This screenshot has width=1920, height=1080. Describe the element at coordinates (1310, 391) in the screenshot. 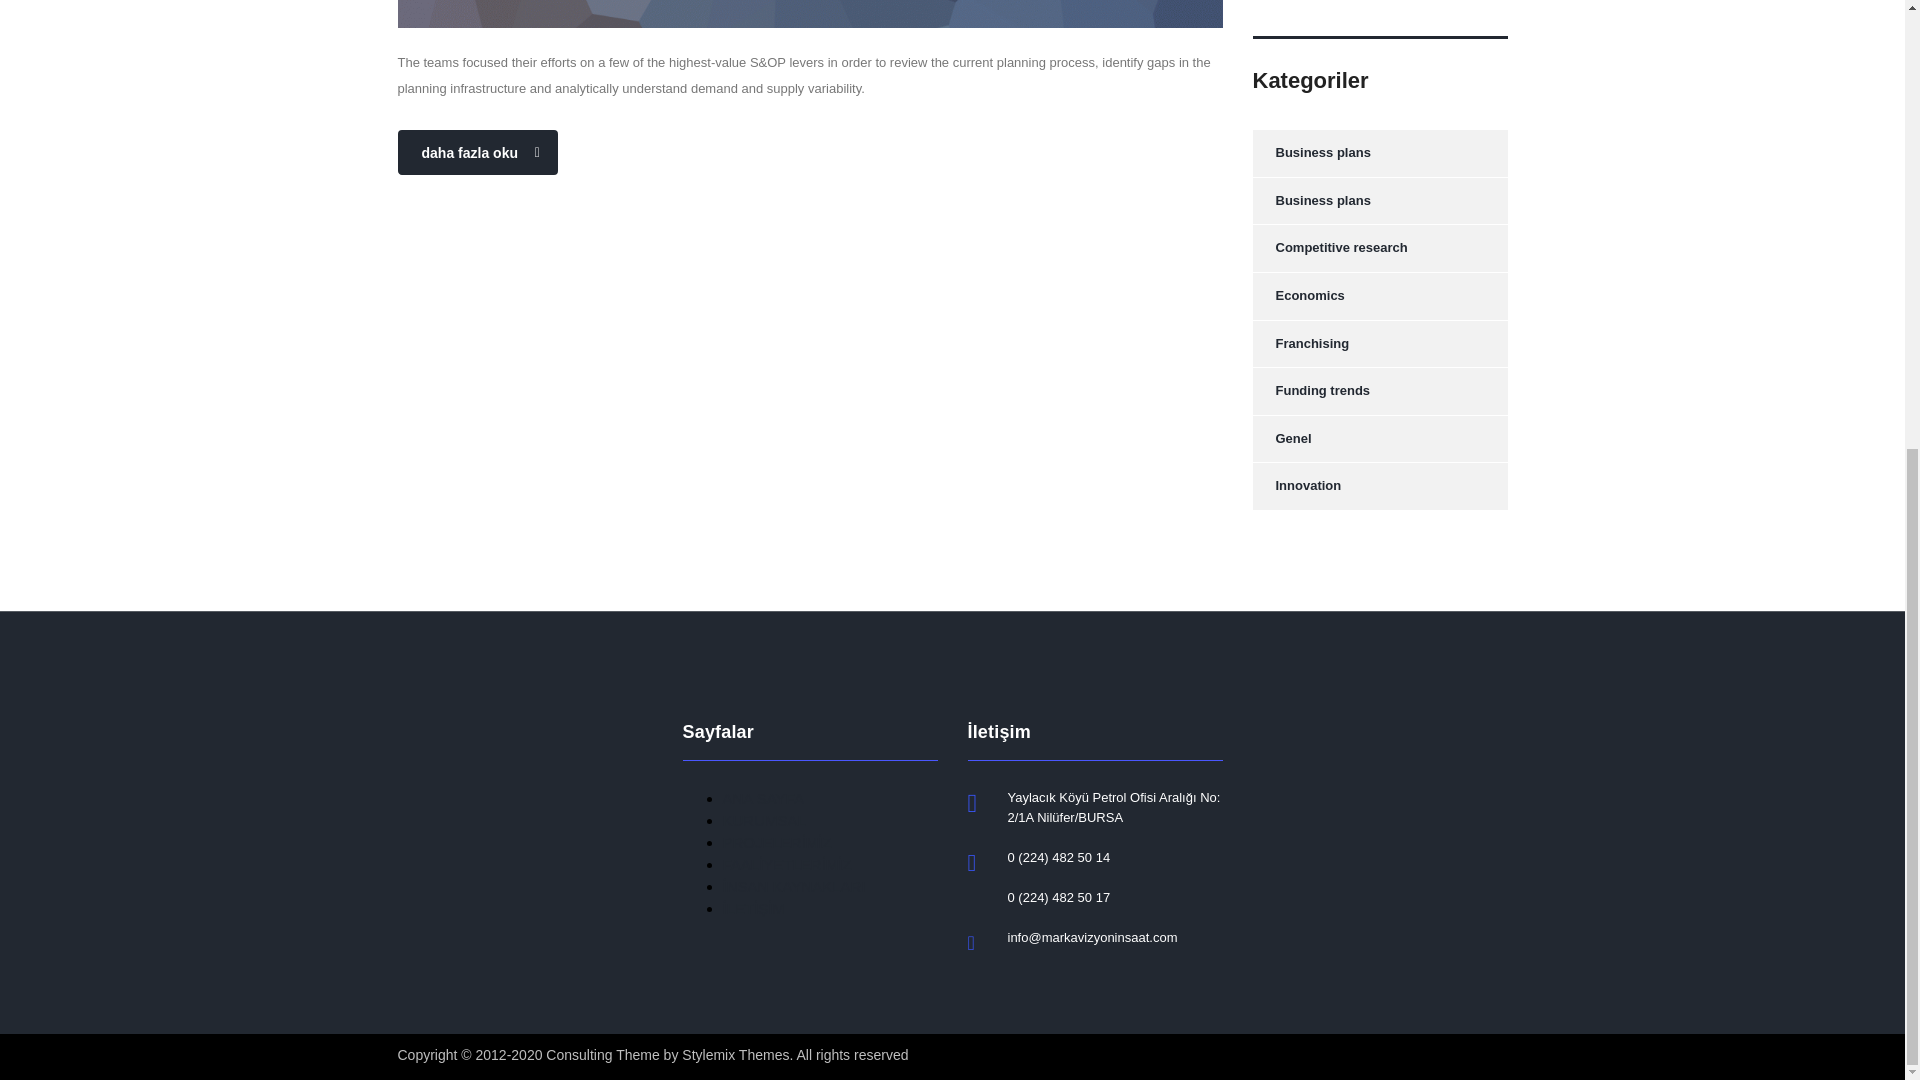

I see `Funding trends` at that location.